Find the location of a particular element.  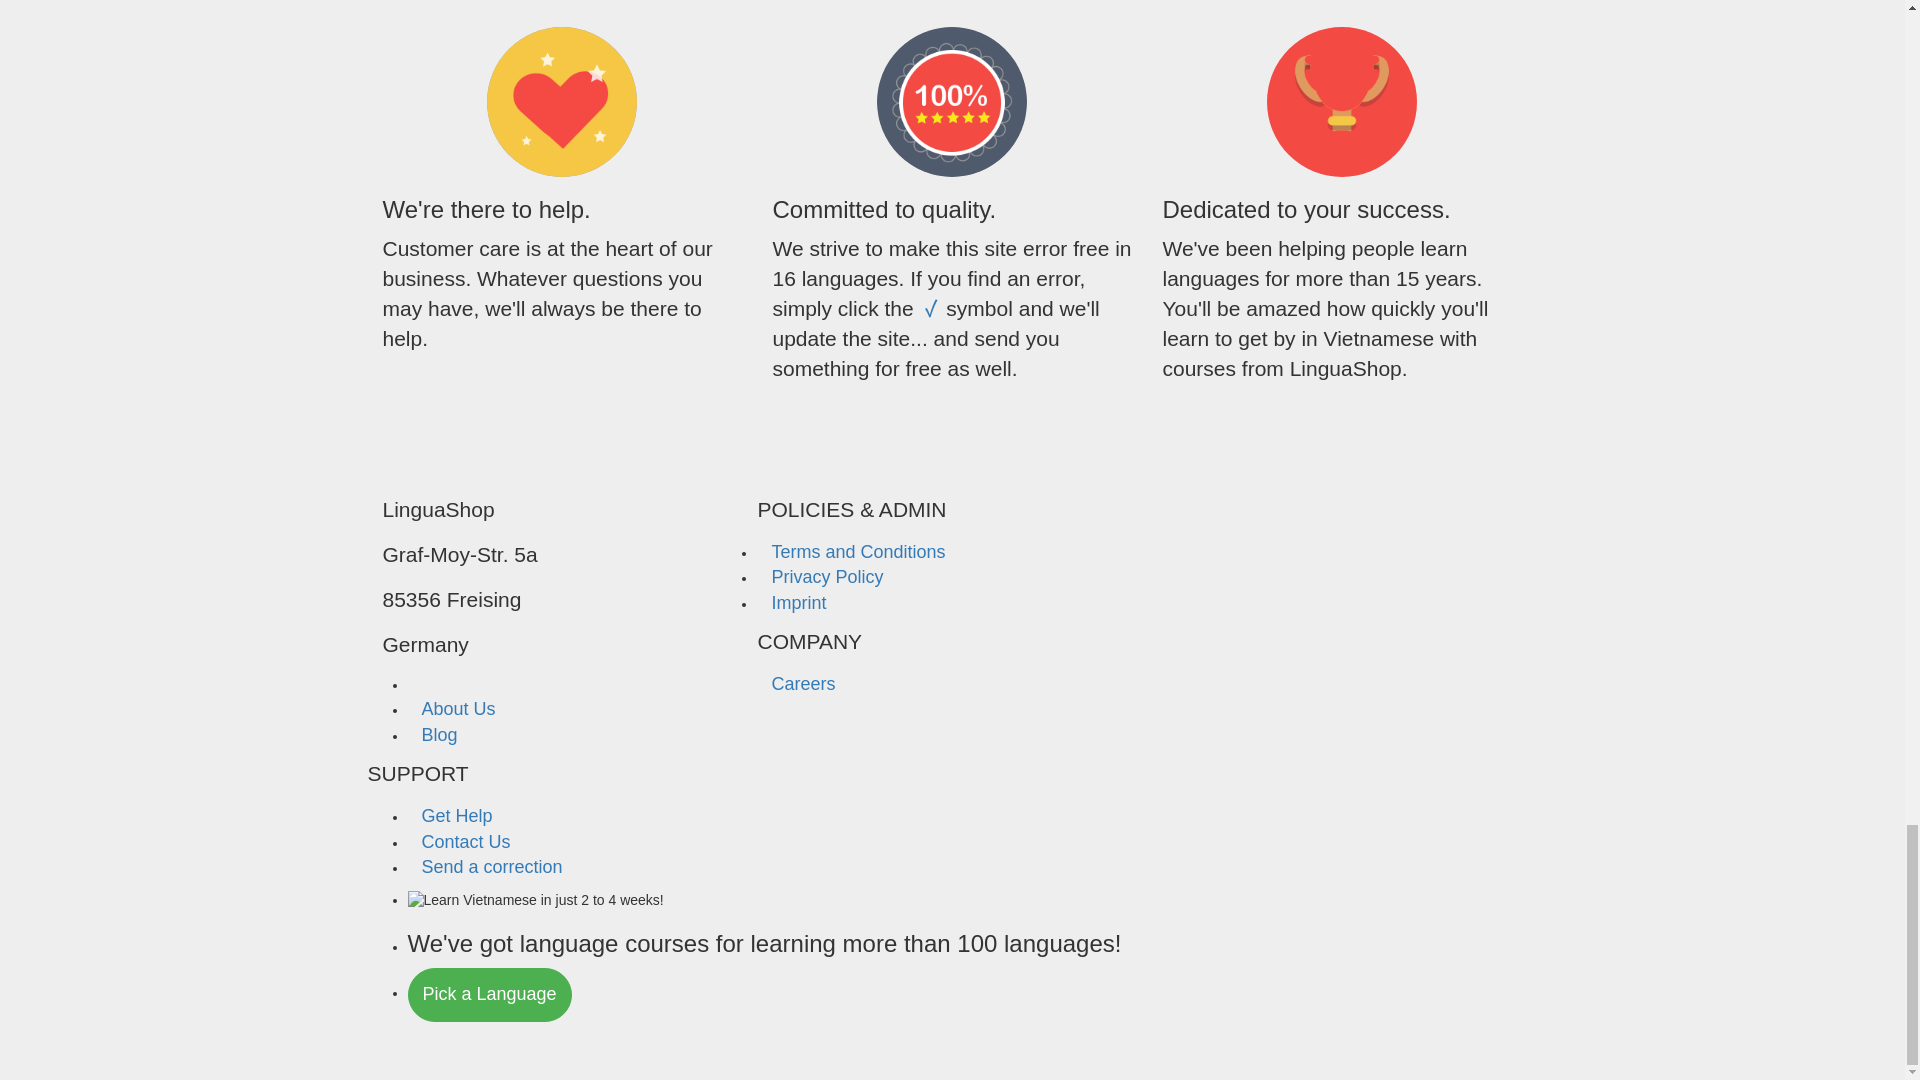

Imprint is located at coordinates (798, 602).